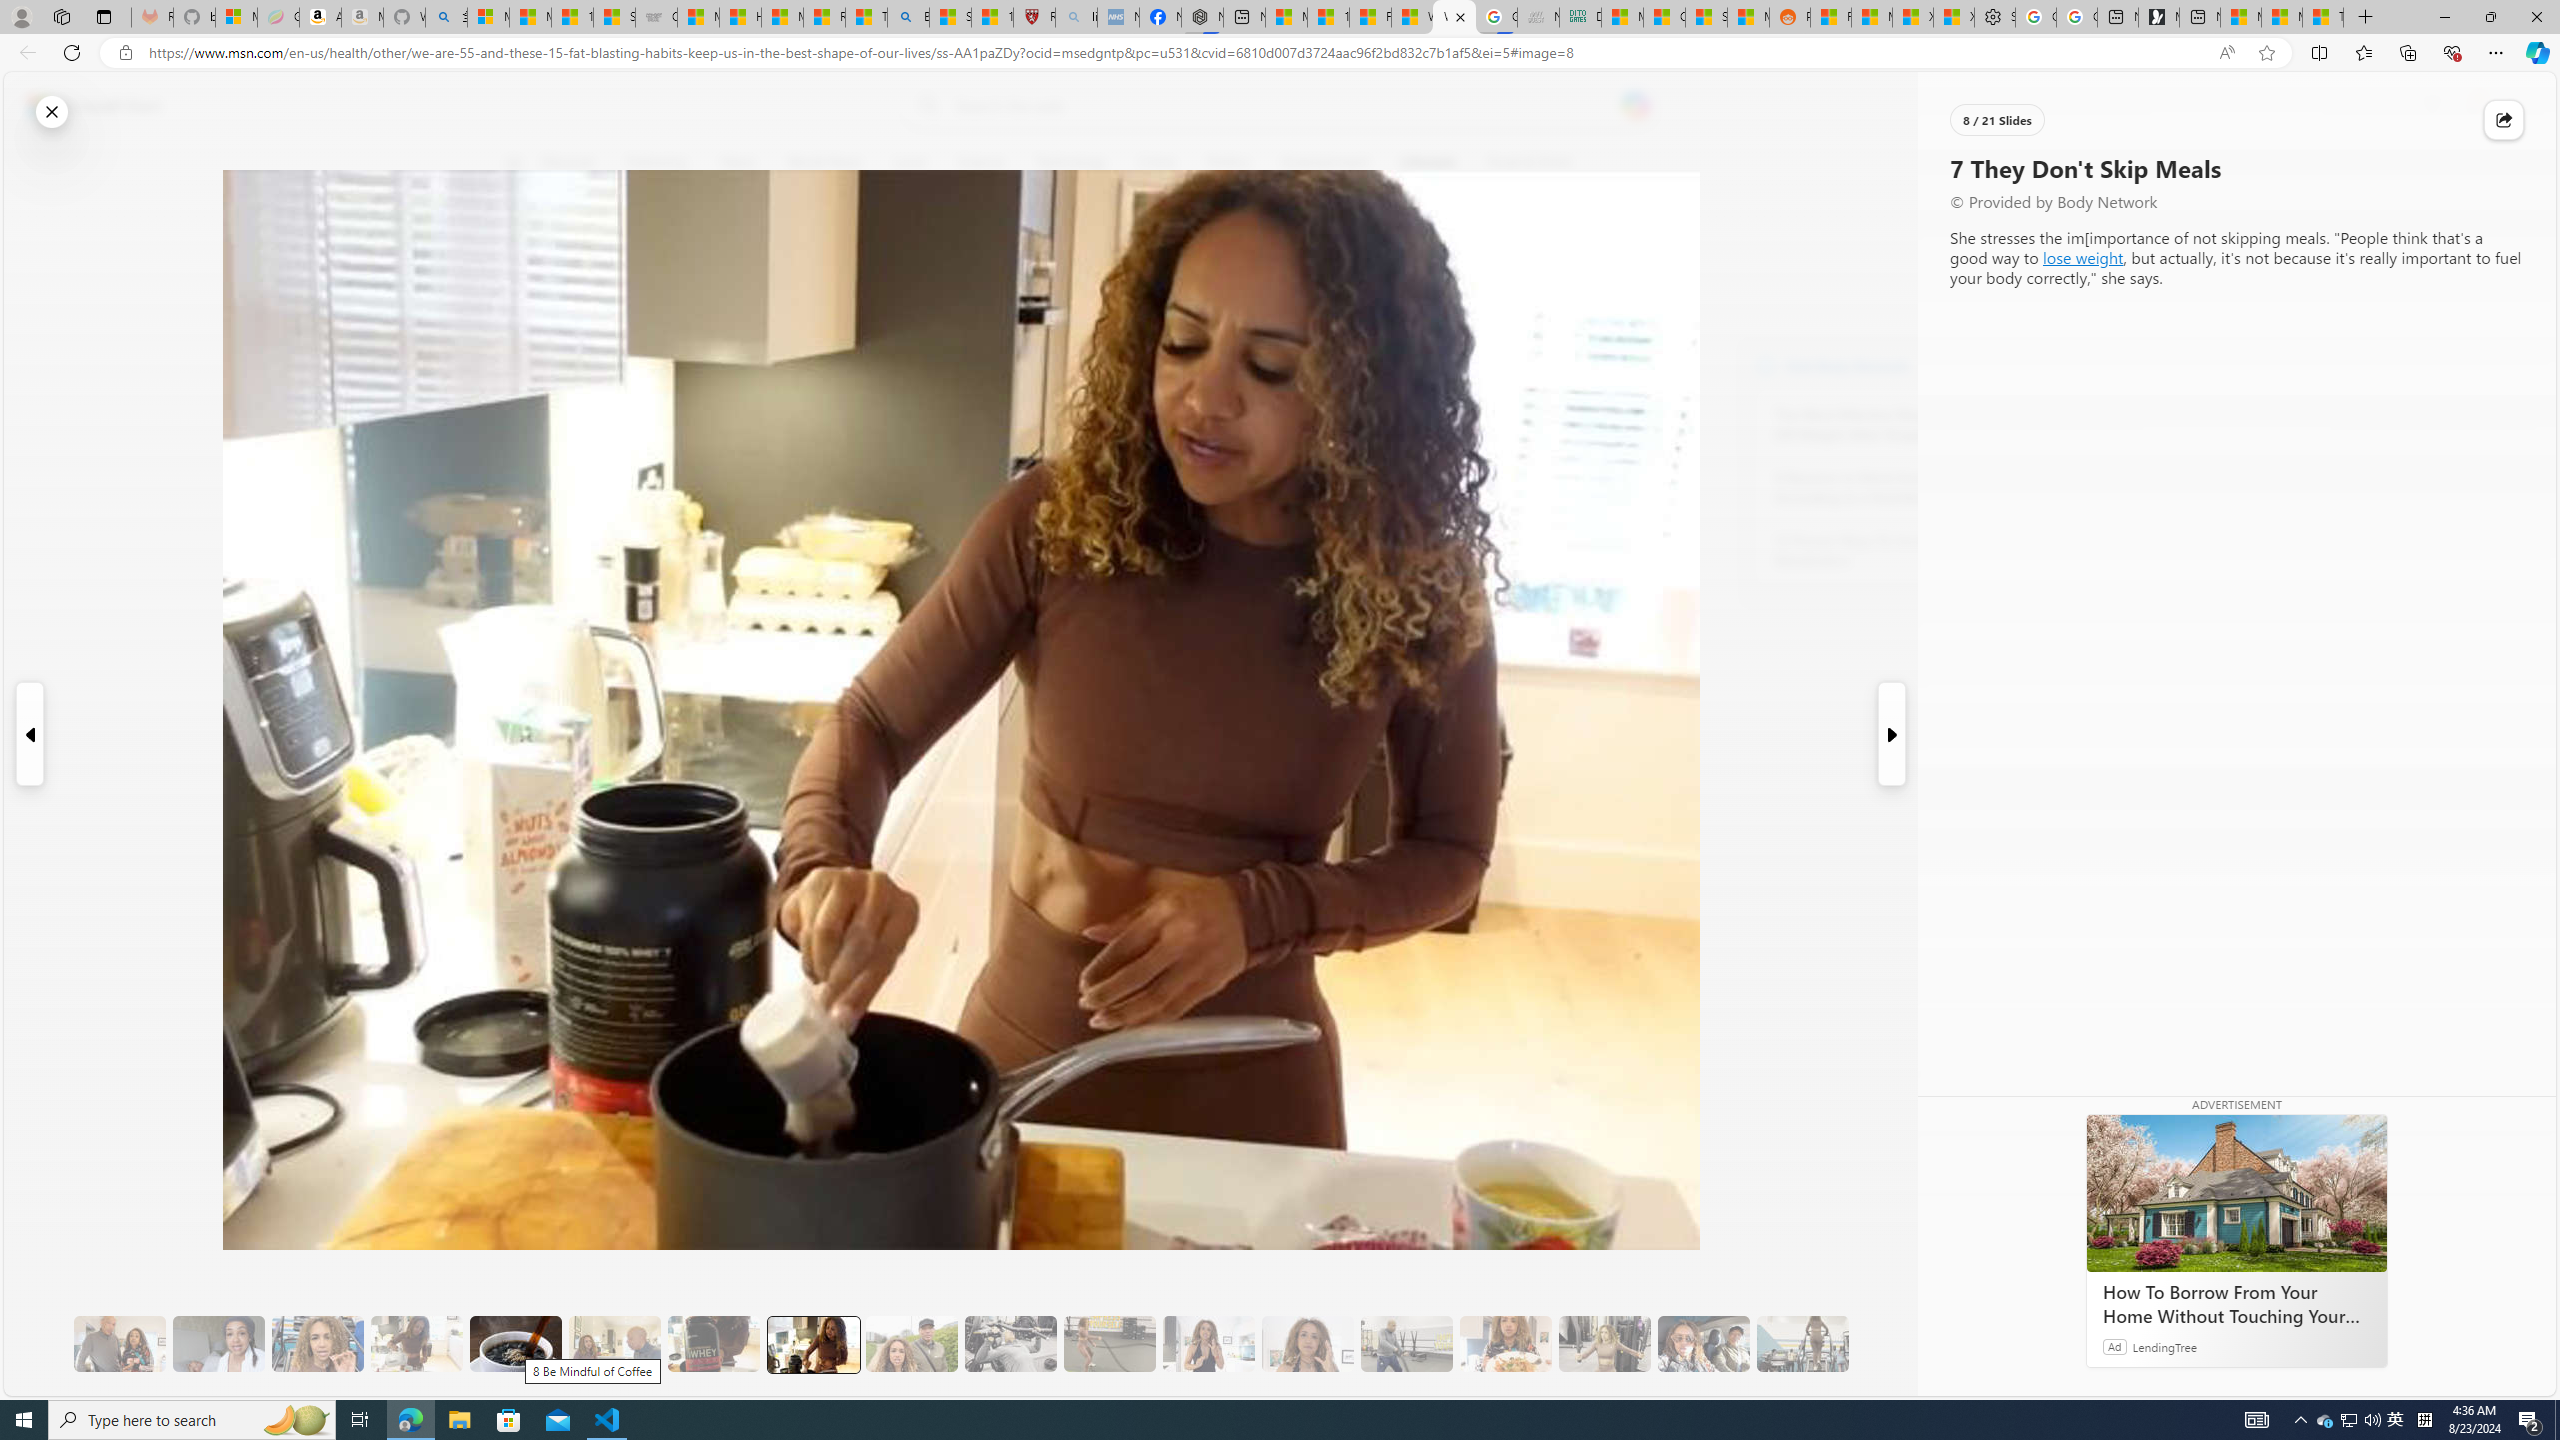 Image resolution: width=2560 pixels, height=1440 pixels. Describe the element at coordinates (1011, 1344) in the screenshot. I see `9 They Do Bench Exercises` at that location.